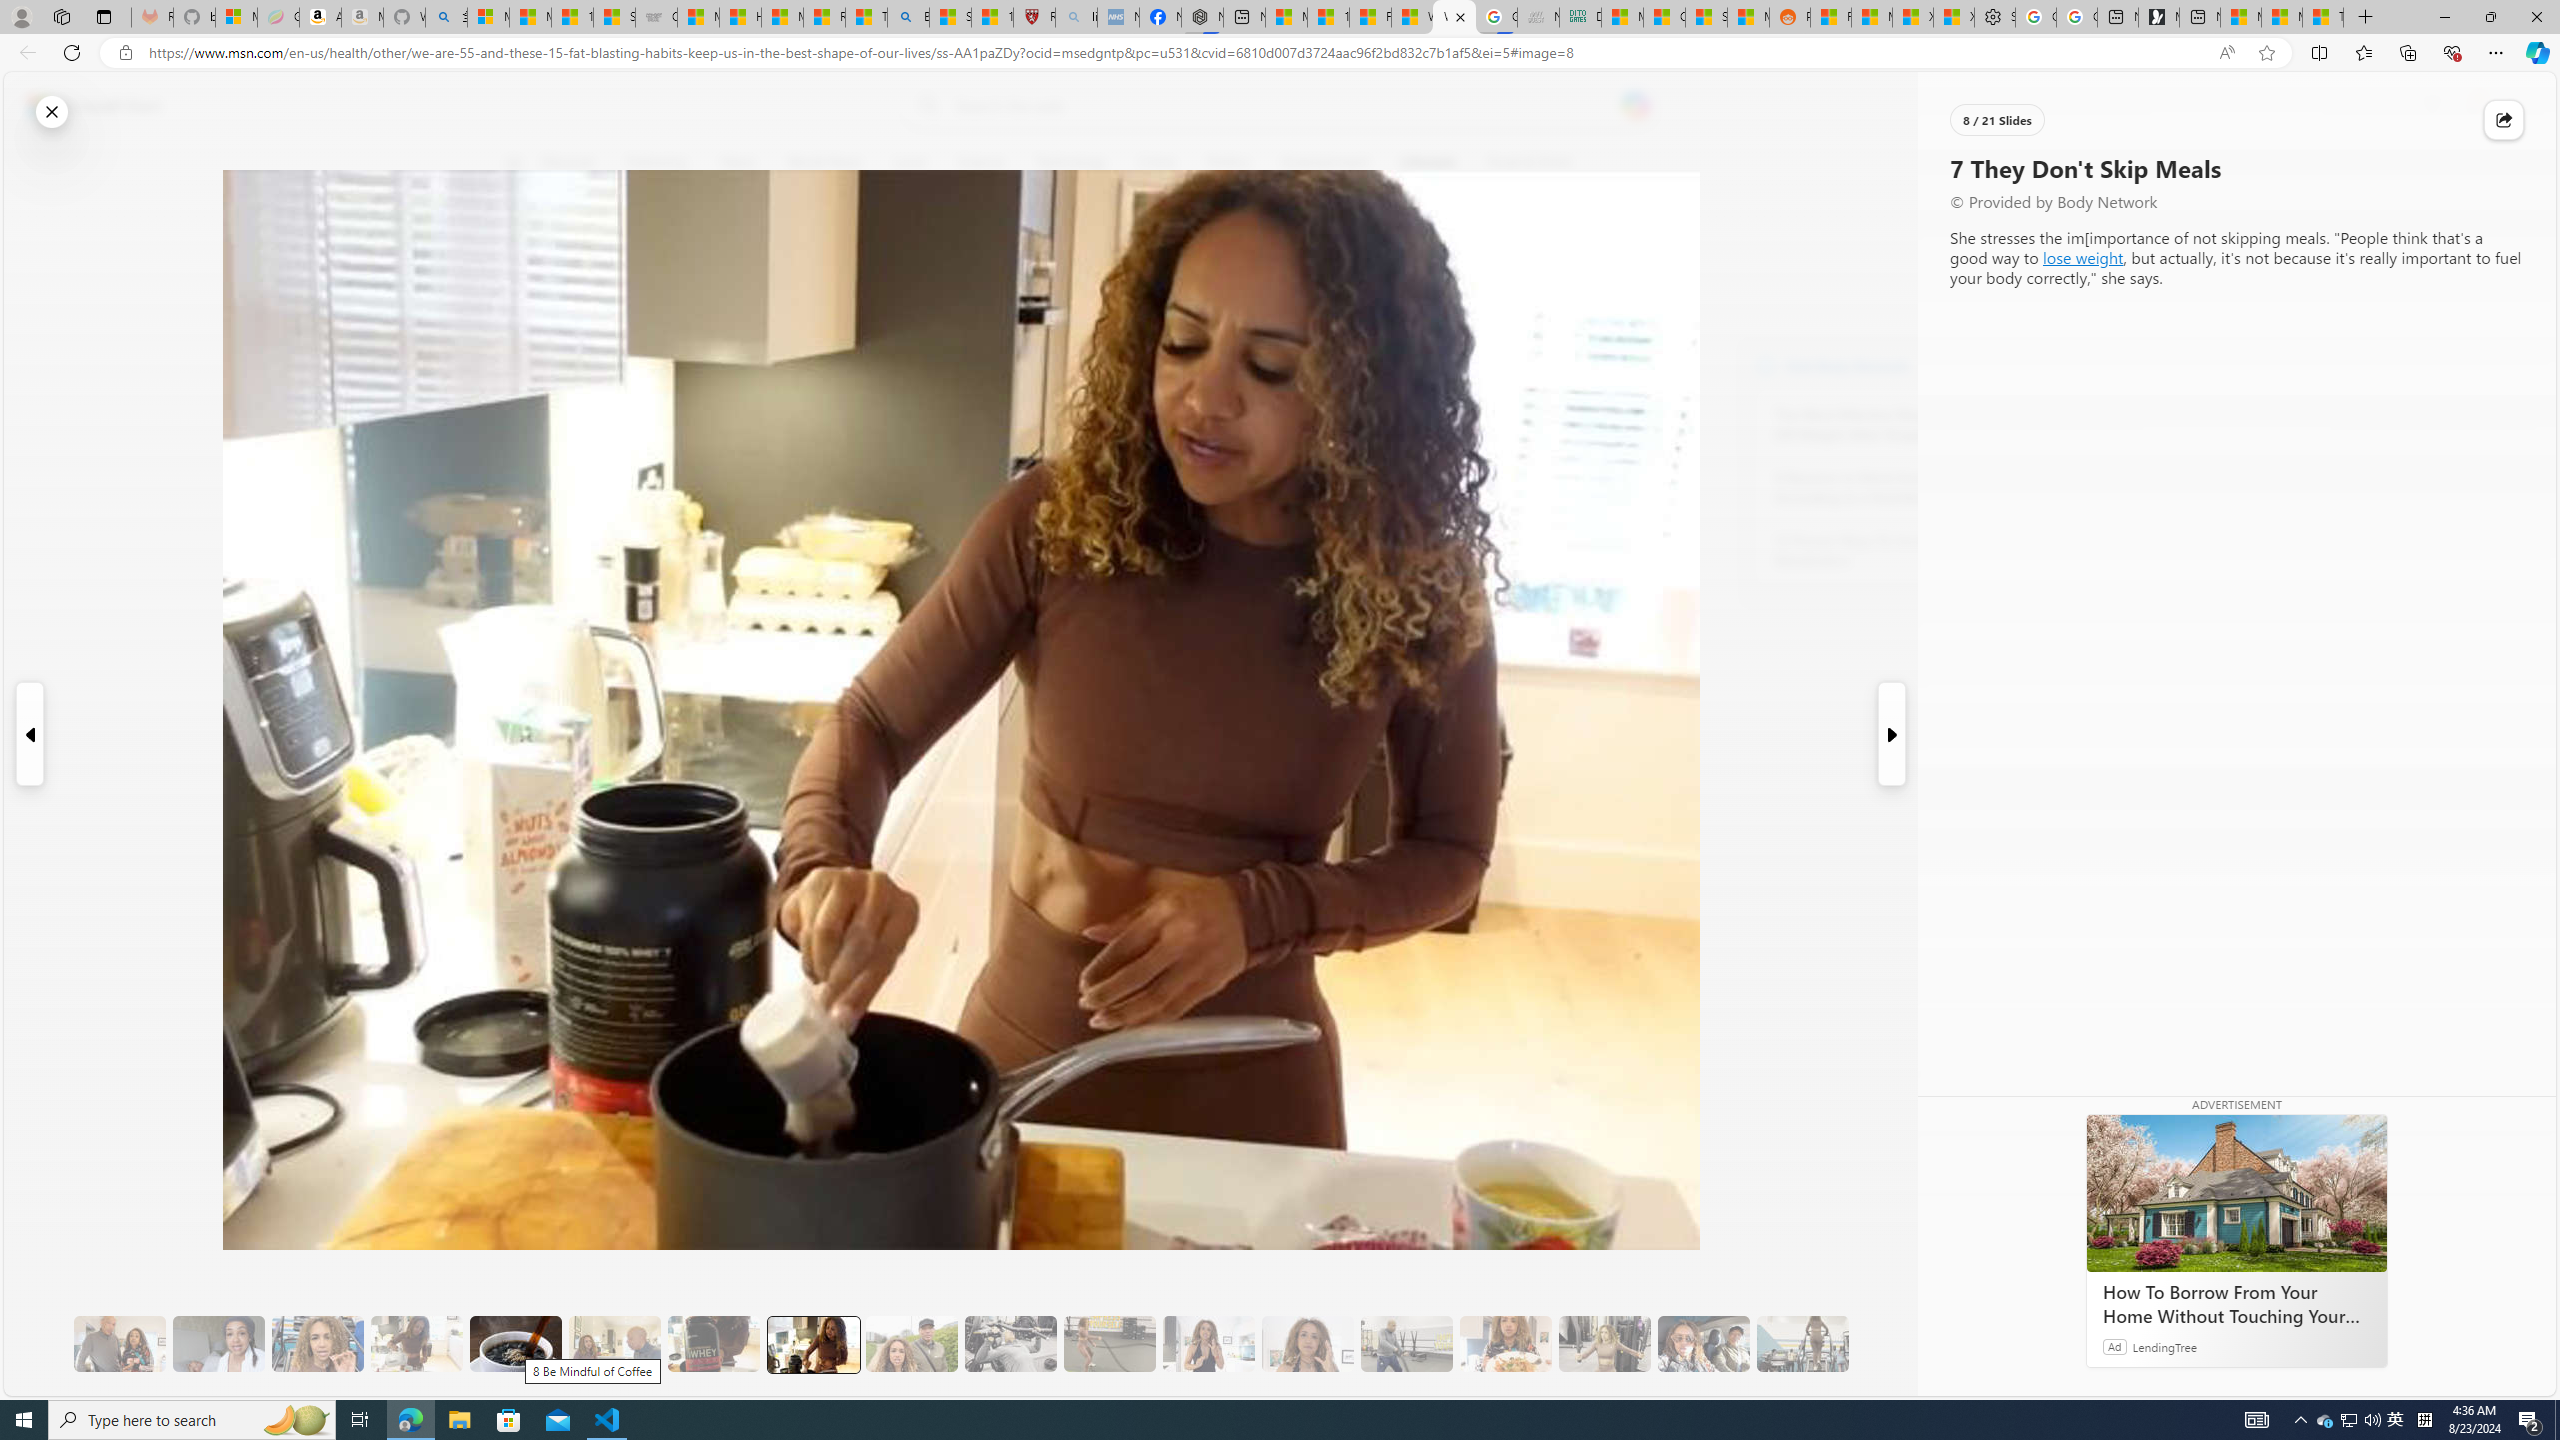 Image resolution: width=2560 pixels, height=1440 pixels. Describe the element at coordinates (1011, 1344) in the screenshot. I see `9 They Do Bench Exercises` at that location.